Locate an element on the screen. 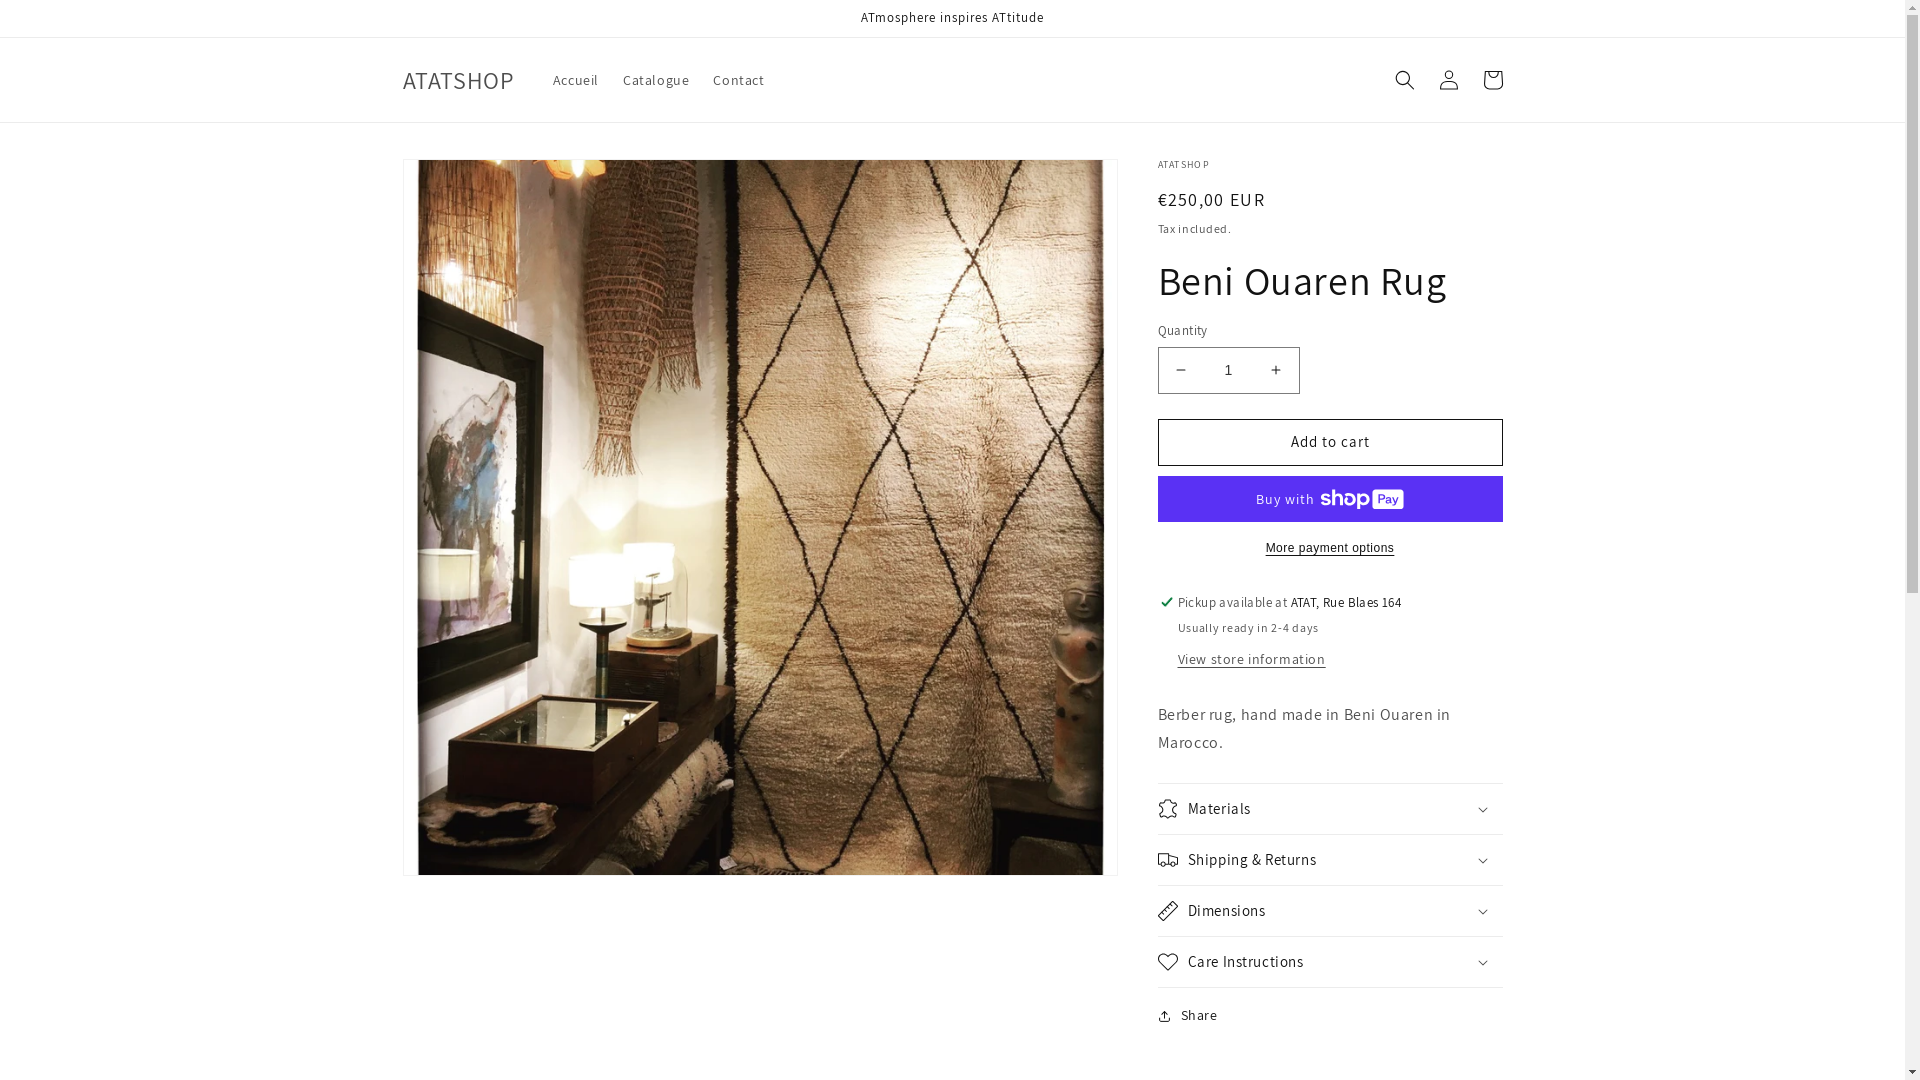 The image size is (1920, 1080). Decrease quantity for Beni Ouaren Rug is located at coordinates (1180, 370).